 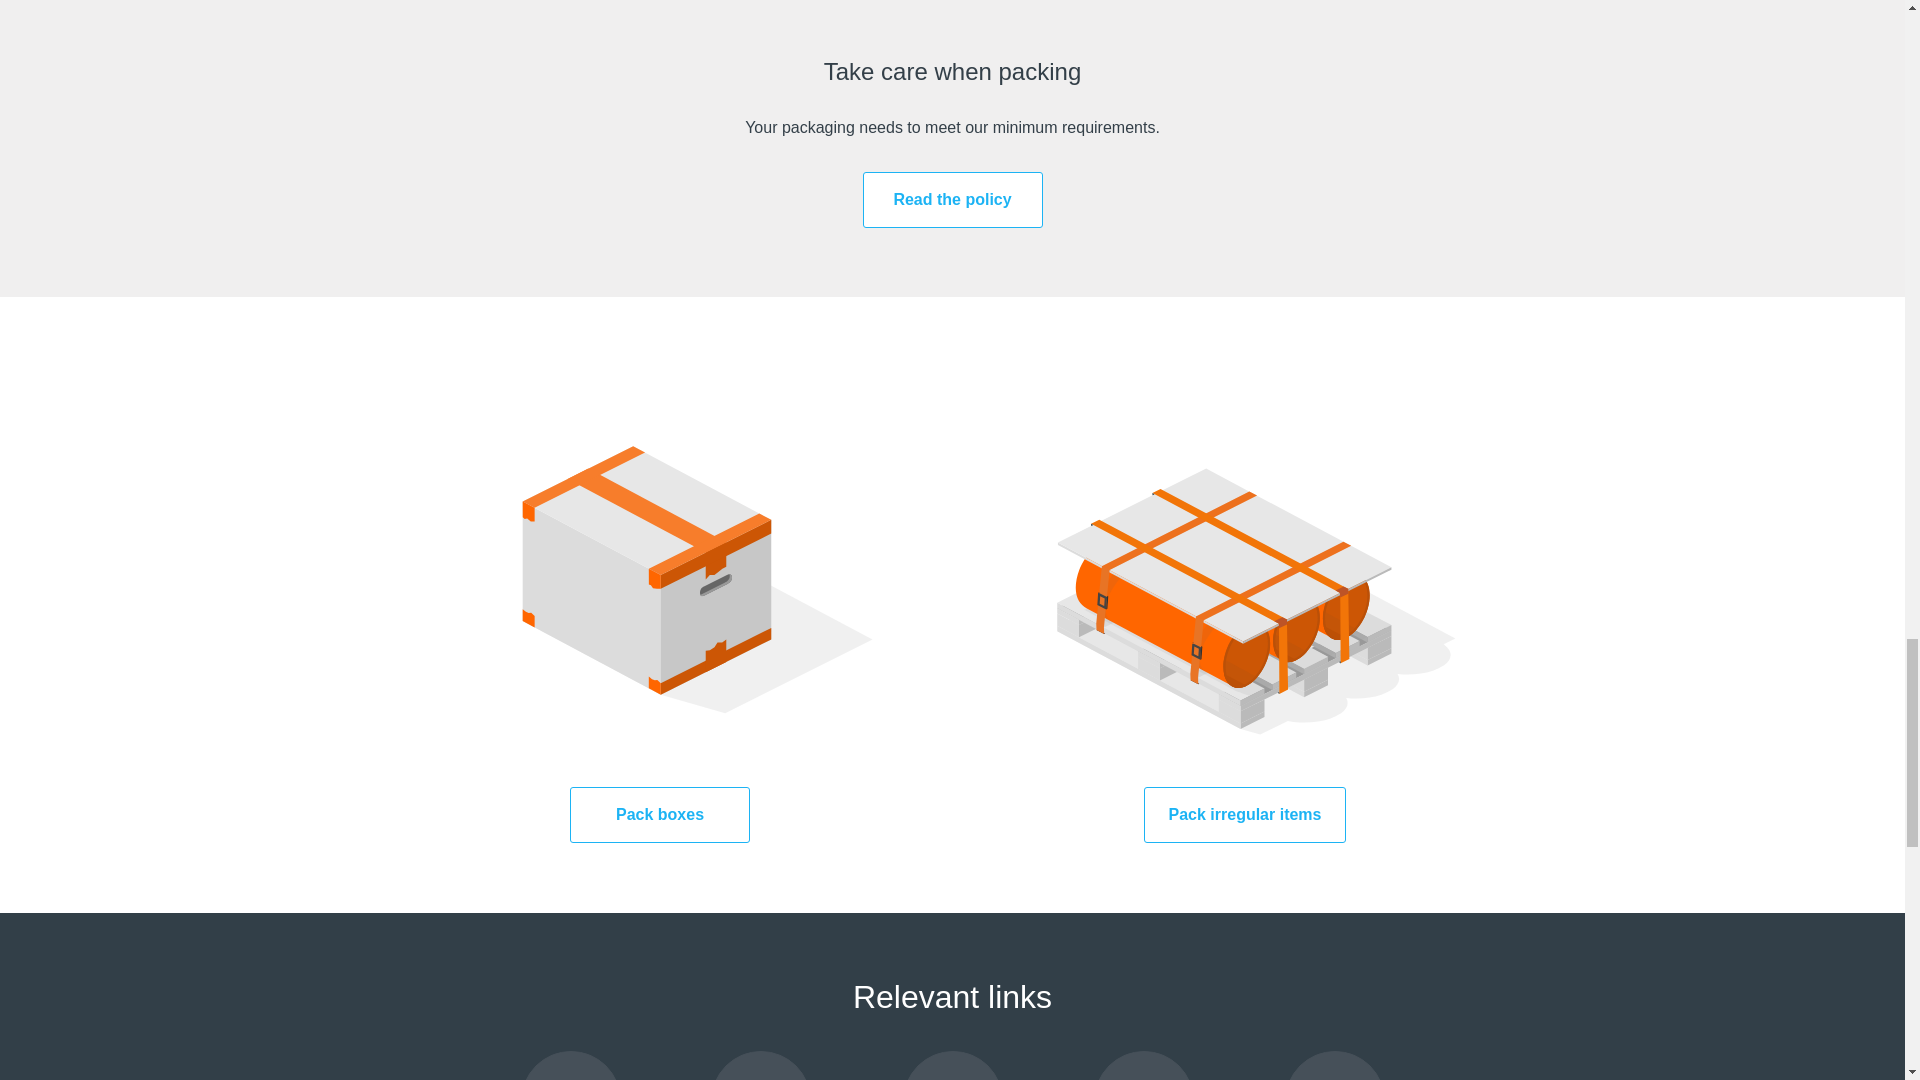 I want to click on Read the policy, so click(x=952, y=199).